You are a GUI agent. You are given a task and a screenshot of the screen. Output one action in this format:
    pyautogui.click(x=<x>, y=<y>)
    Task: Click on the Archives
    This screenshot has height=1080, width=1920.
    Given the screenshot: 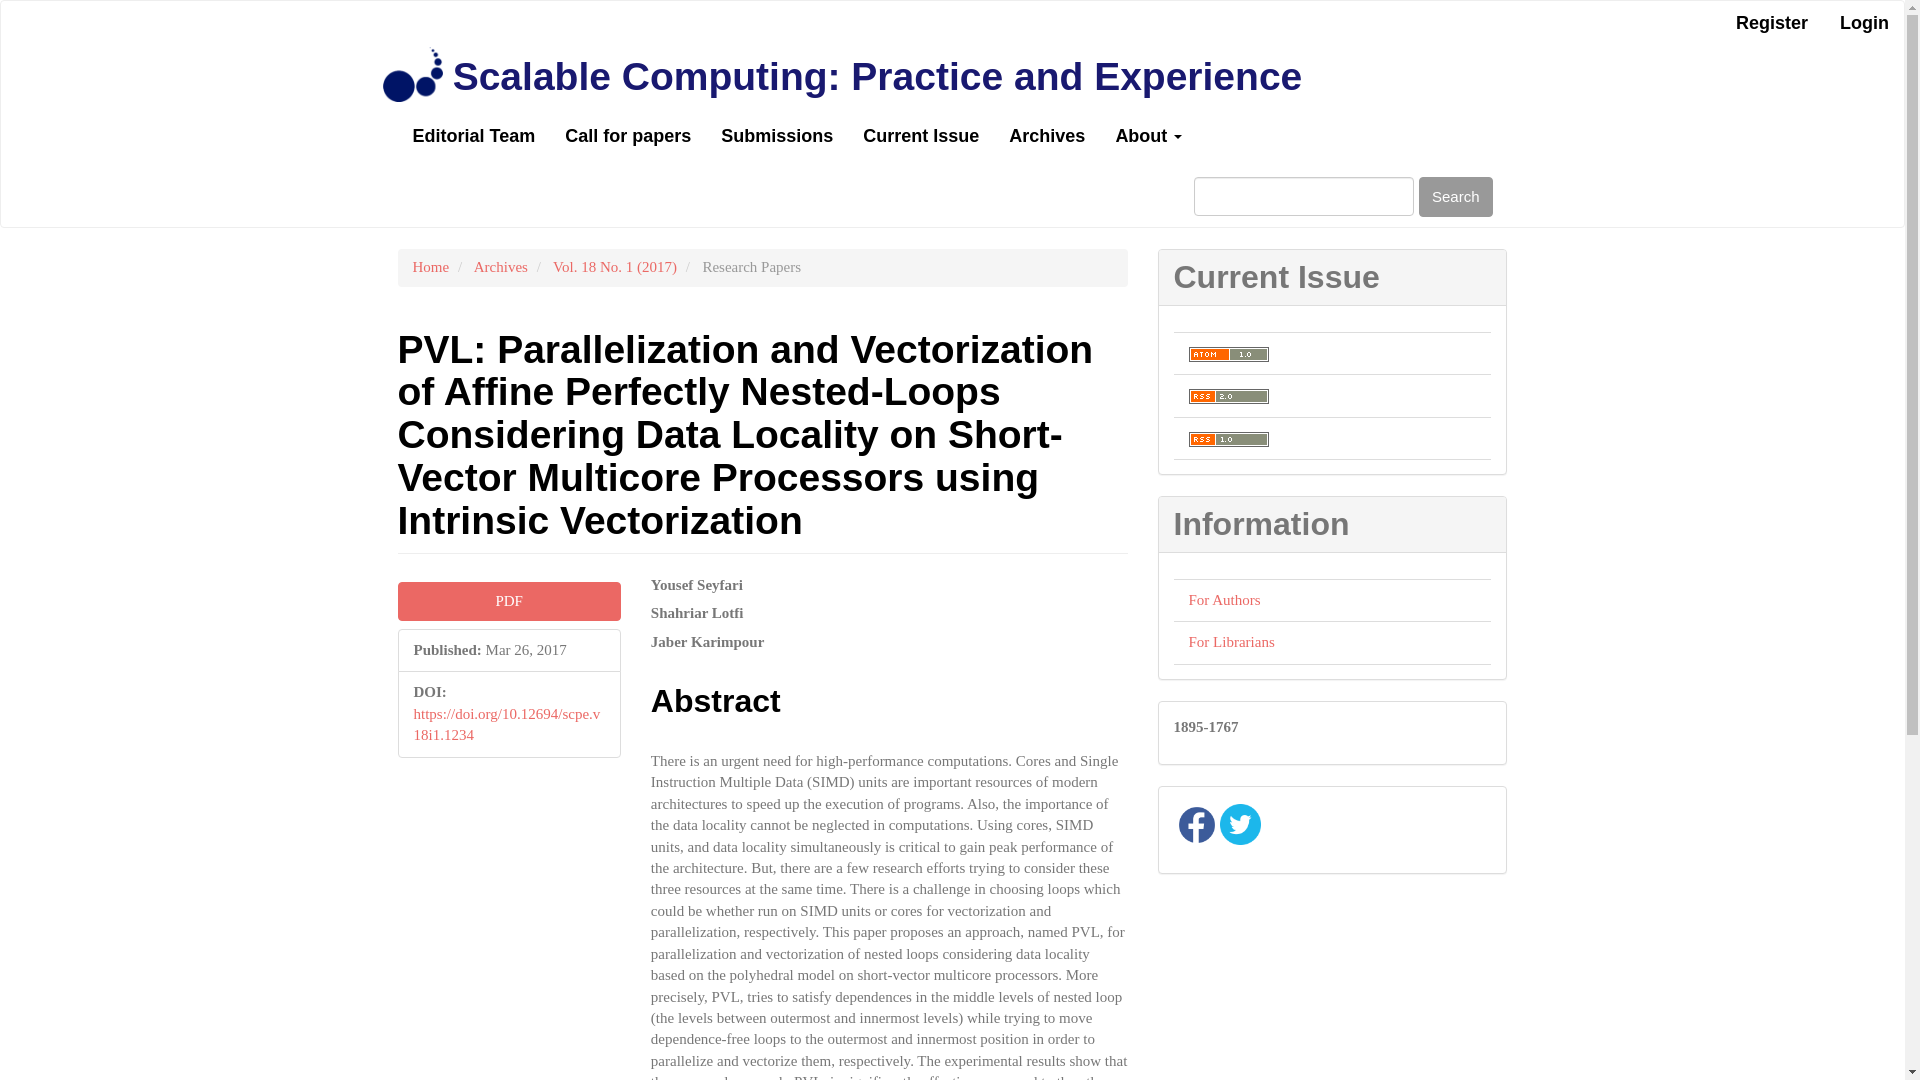 What is the action you would take?
    pyautogui.click(x=501, y=267)
    